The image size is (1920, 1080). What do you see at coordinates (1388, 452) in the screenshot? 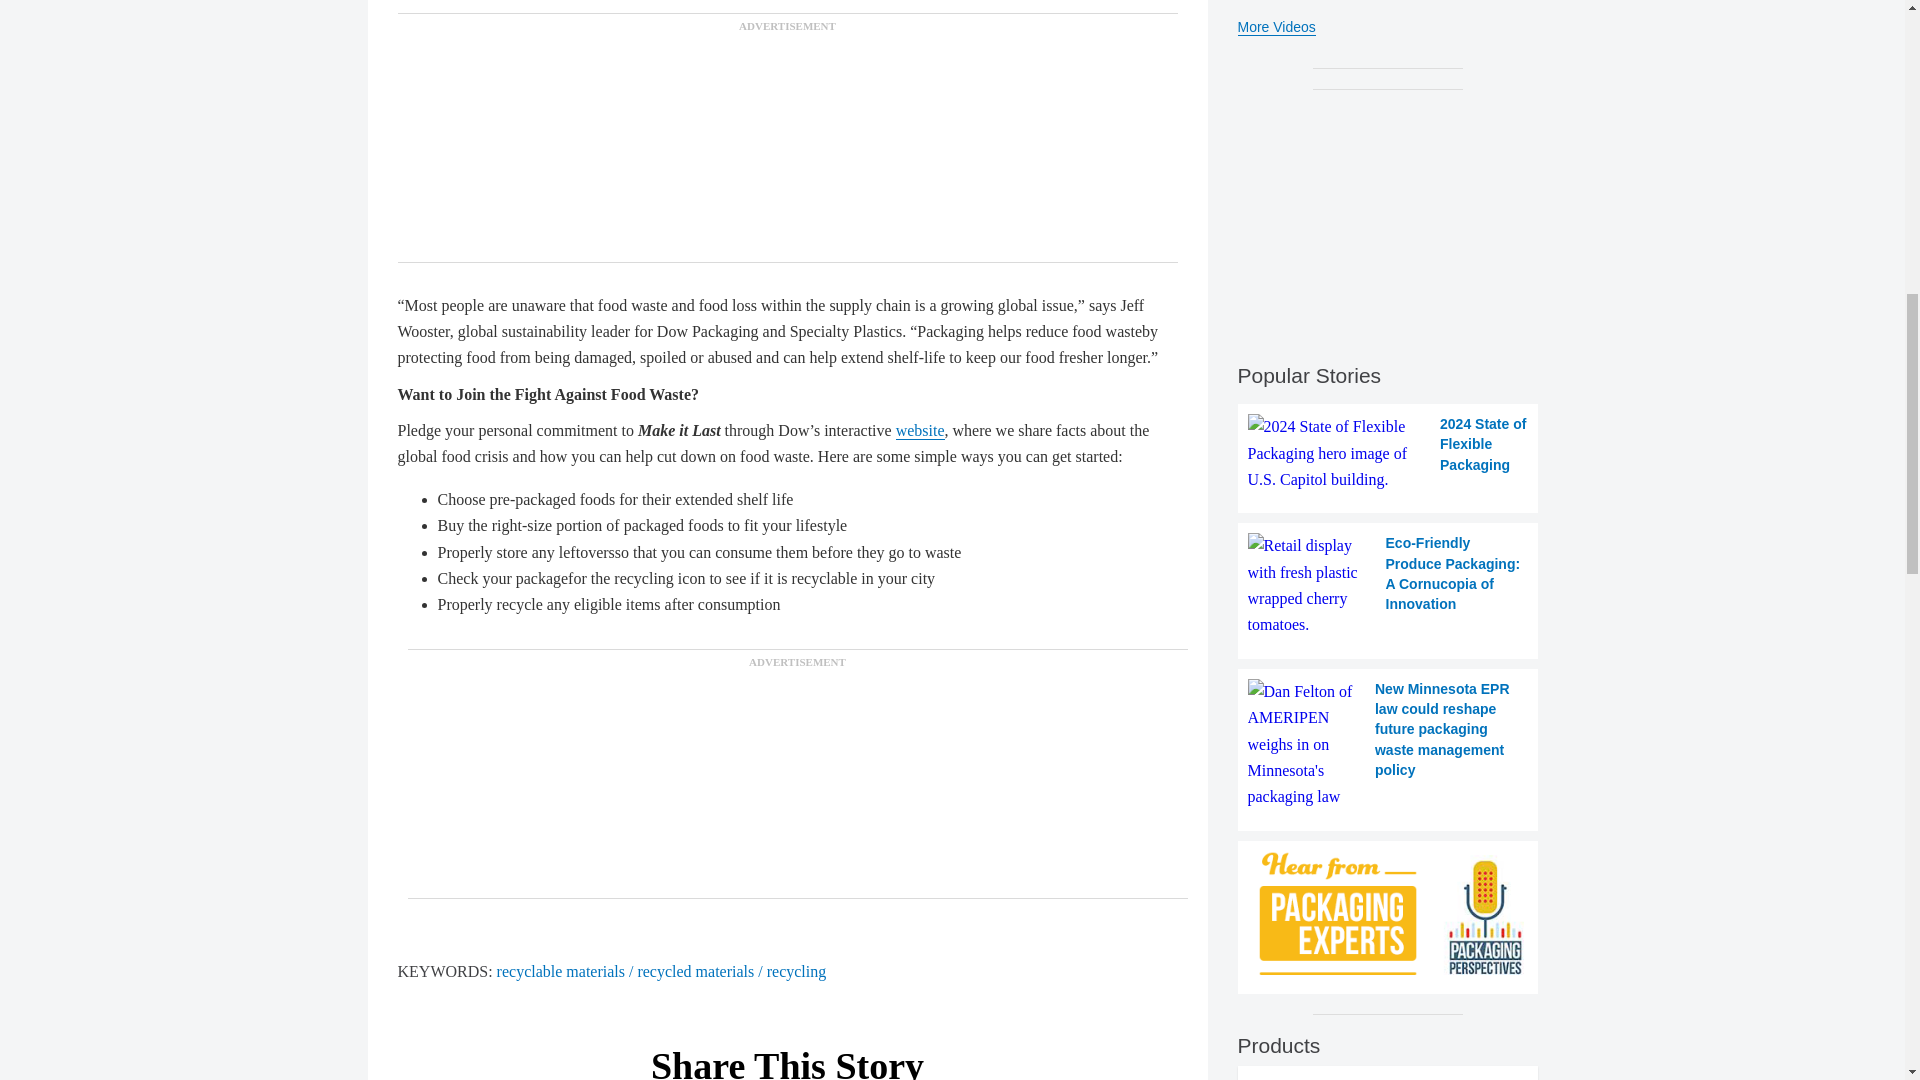
I see `2024 State of Flexible Packaging` at bounding box center [1388, 452].